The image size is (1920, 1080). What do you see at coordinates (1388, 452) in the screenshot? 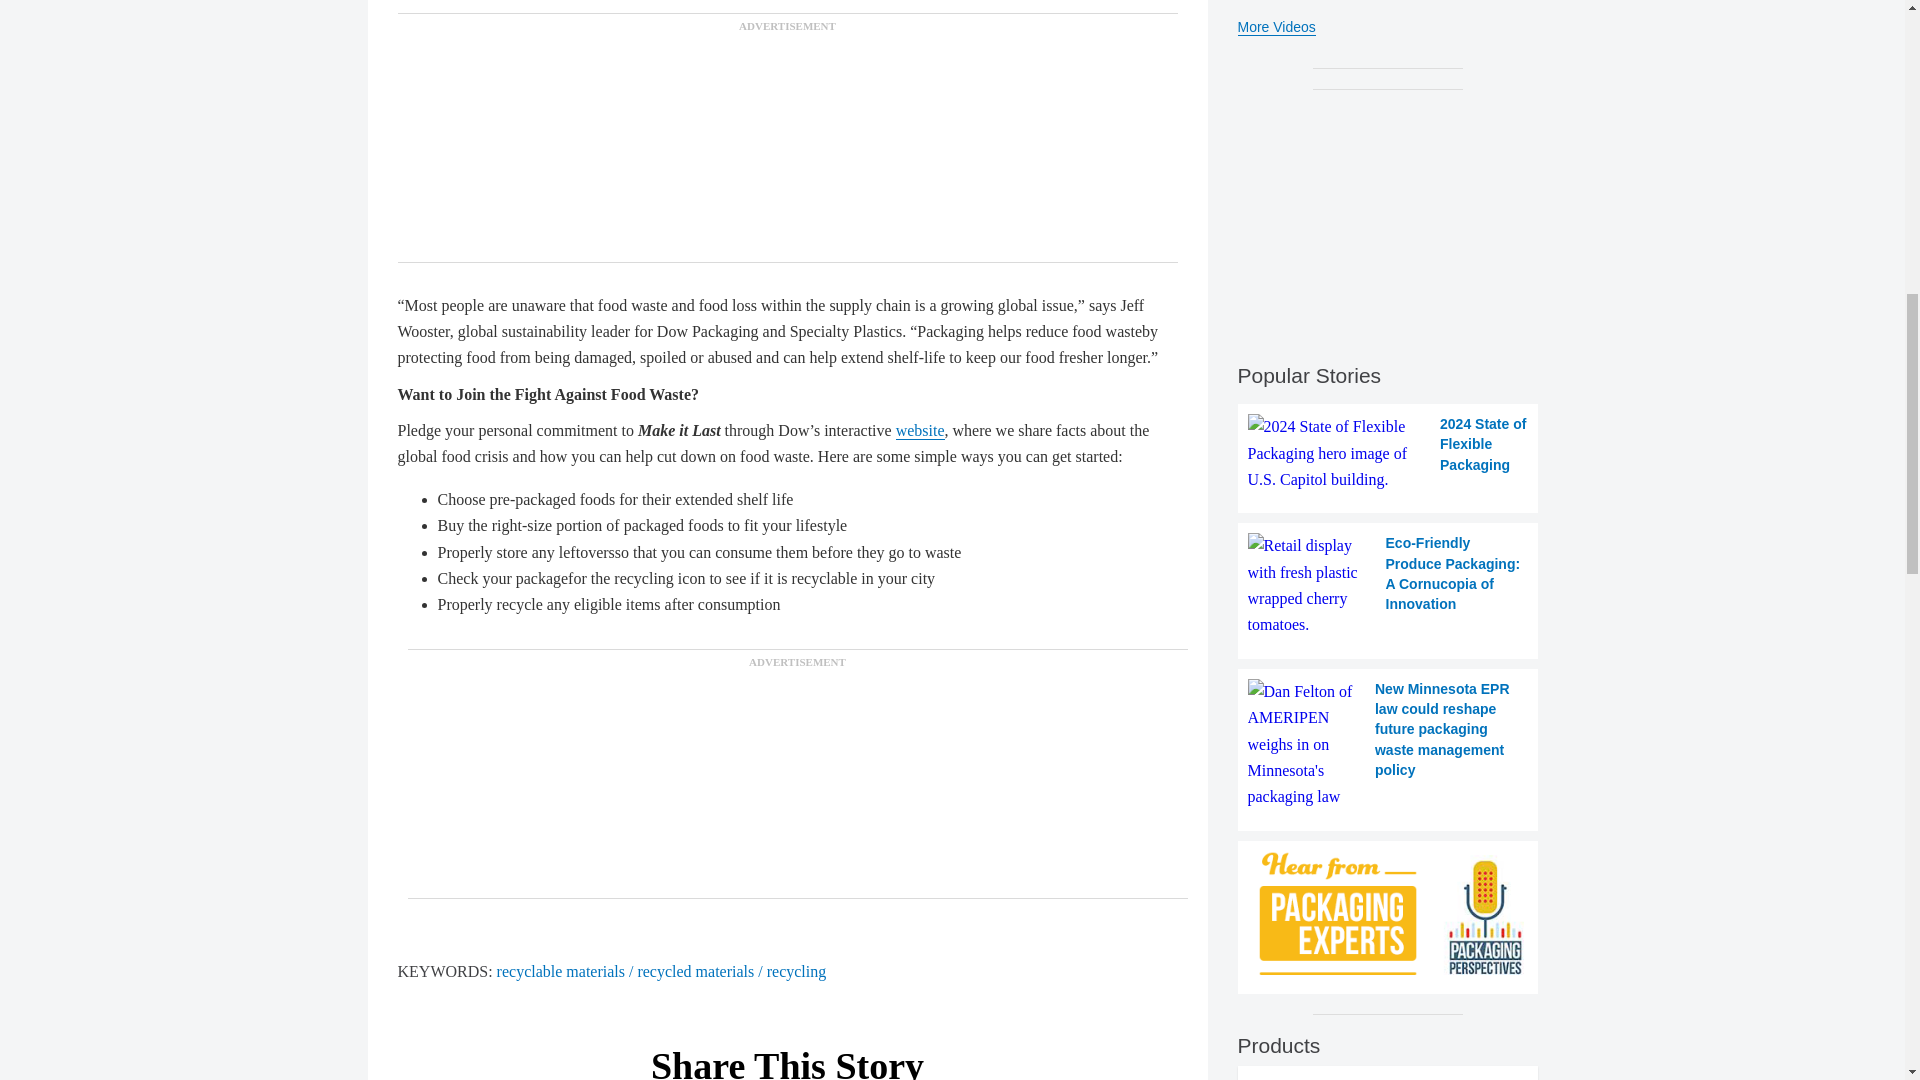
I see `2024 State of Flexible Packaging` at bounding box center [1388, 452].